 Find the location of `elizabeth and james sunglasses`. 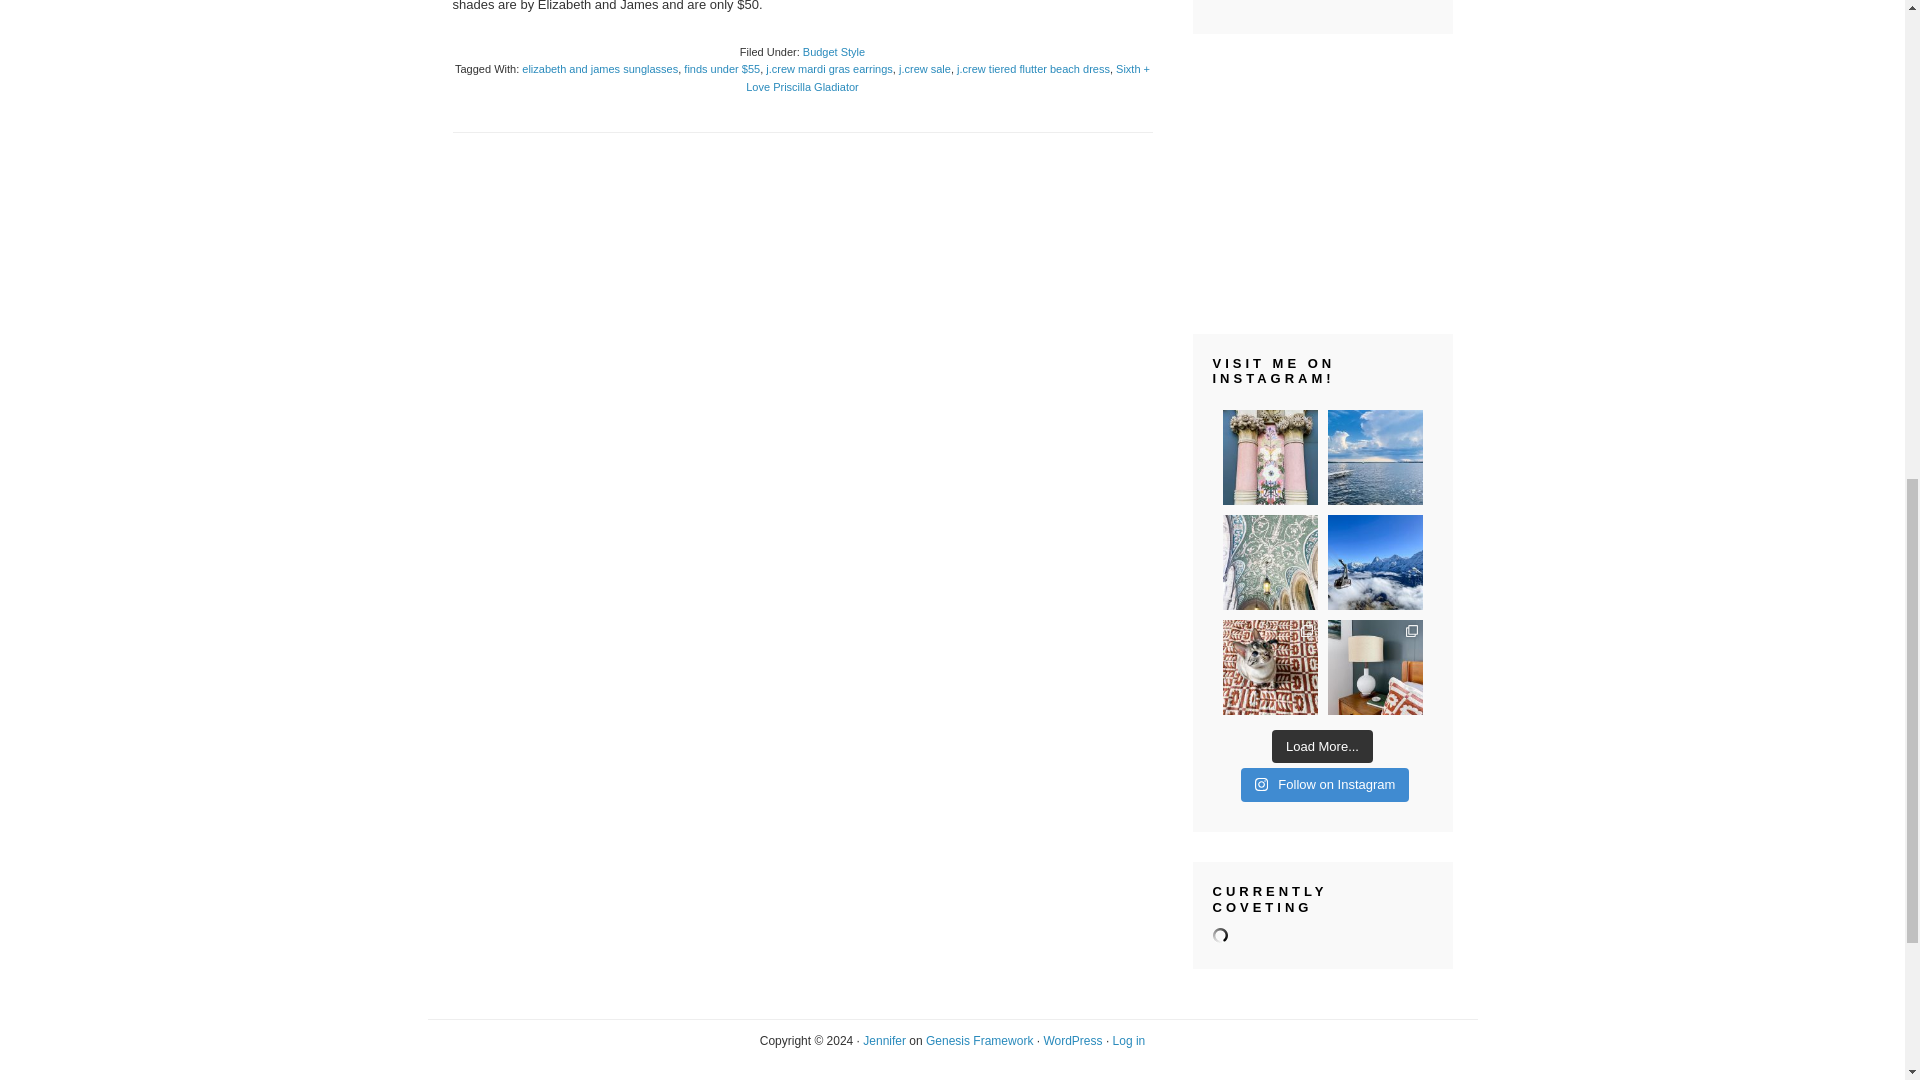

elizabeth and james sunglasses is located at coordinates (600, 68).